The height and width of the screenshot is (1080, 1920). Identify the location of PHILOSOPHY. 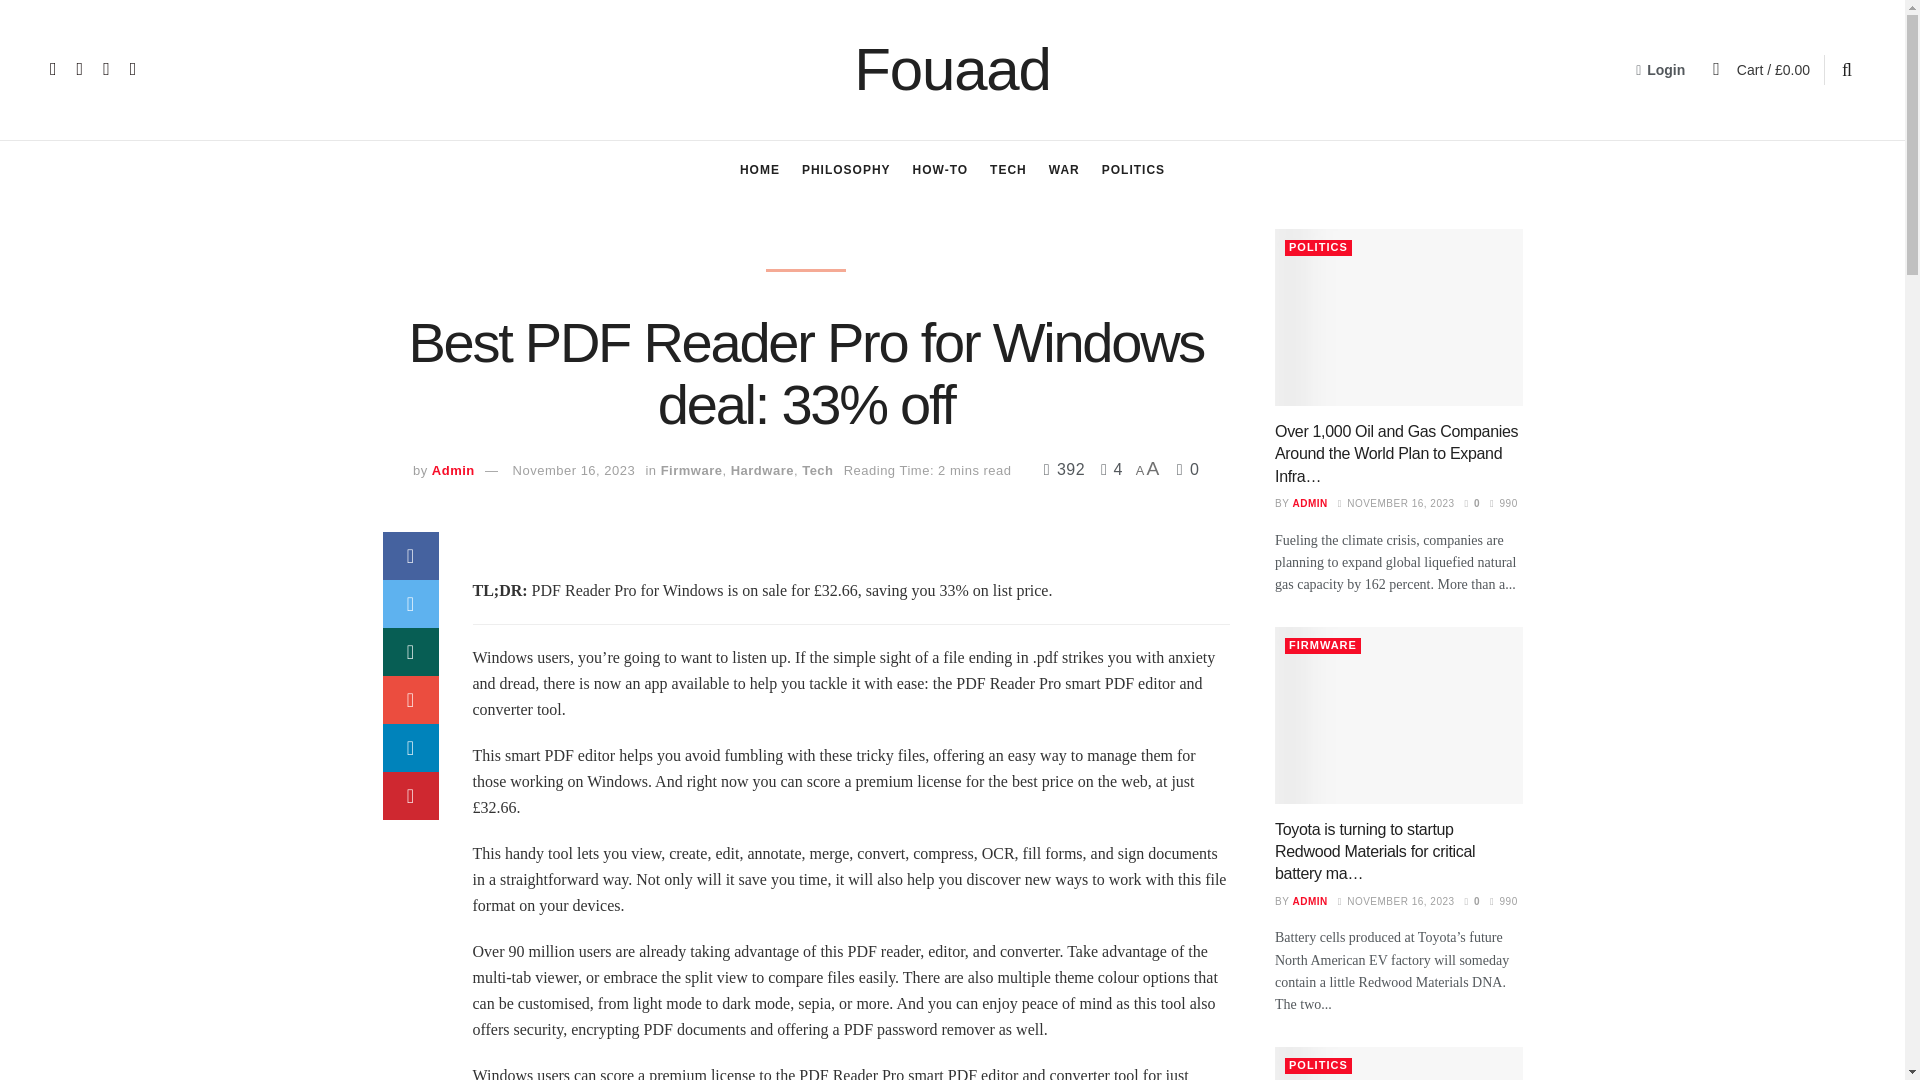
(846, 170).